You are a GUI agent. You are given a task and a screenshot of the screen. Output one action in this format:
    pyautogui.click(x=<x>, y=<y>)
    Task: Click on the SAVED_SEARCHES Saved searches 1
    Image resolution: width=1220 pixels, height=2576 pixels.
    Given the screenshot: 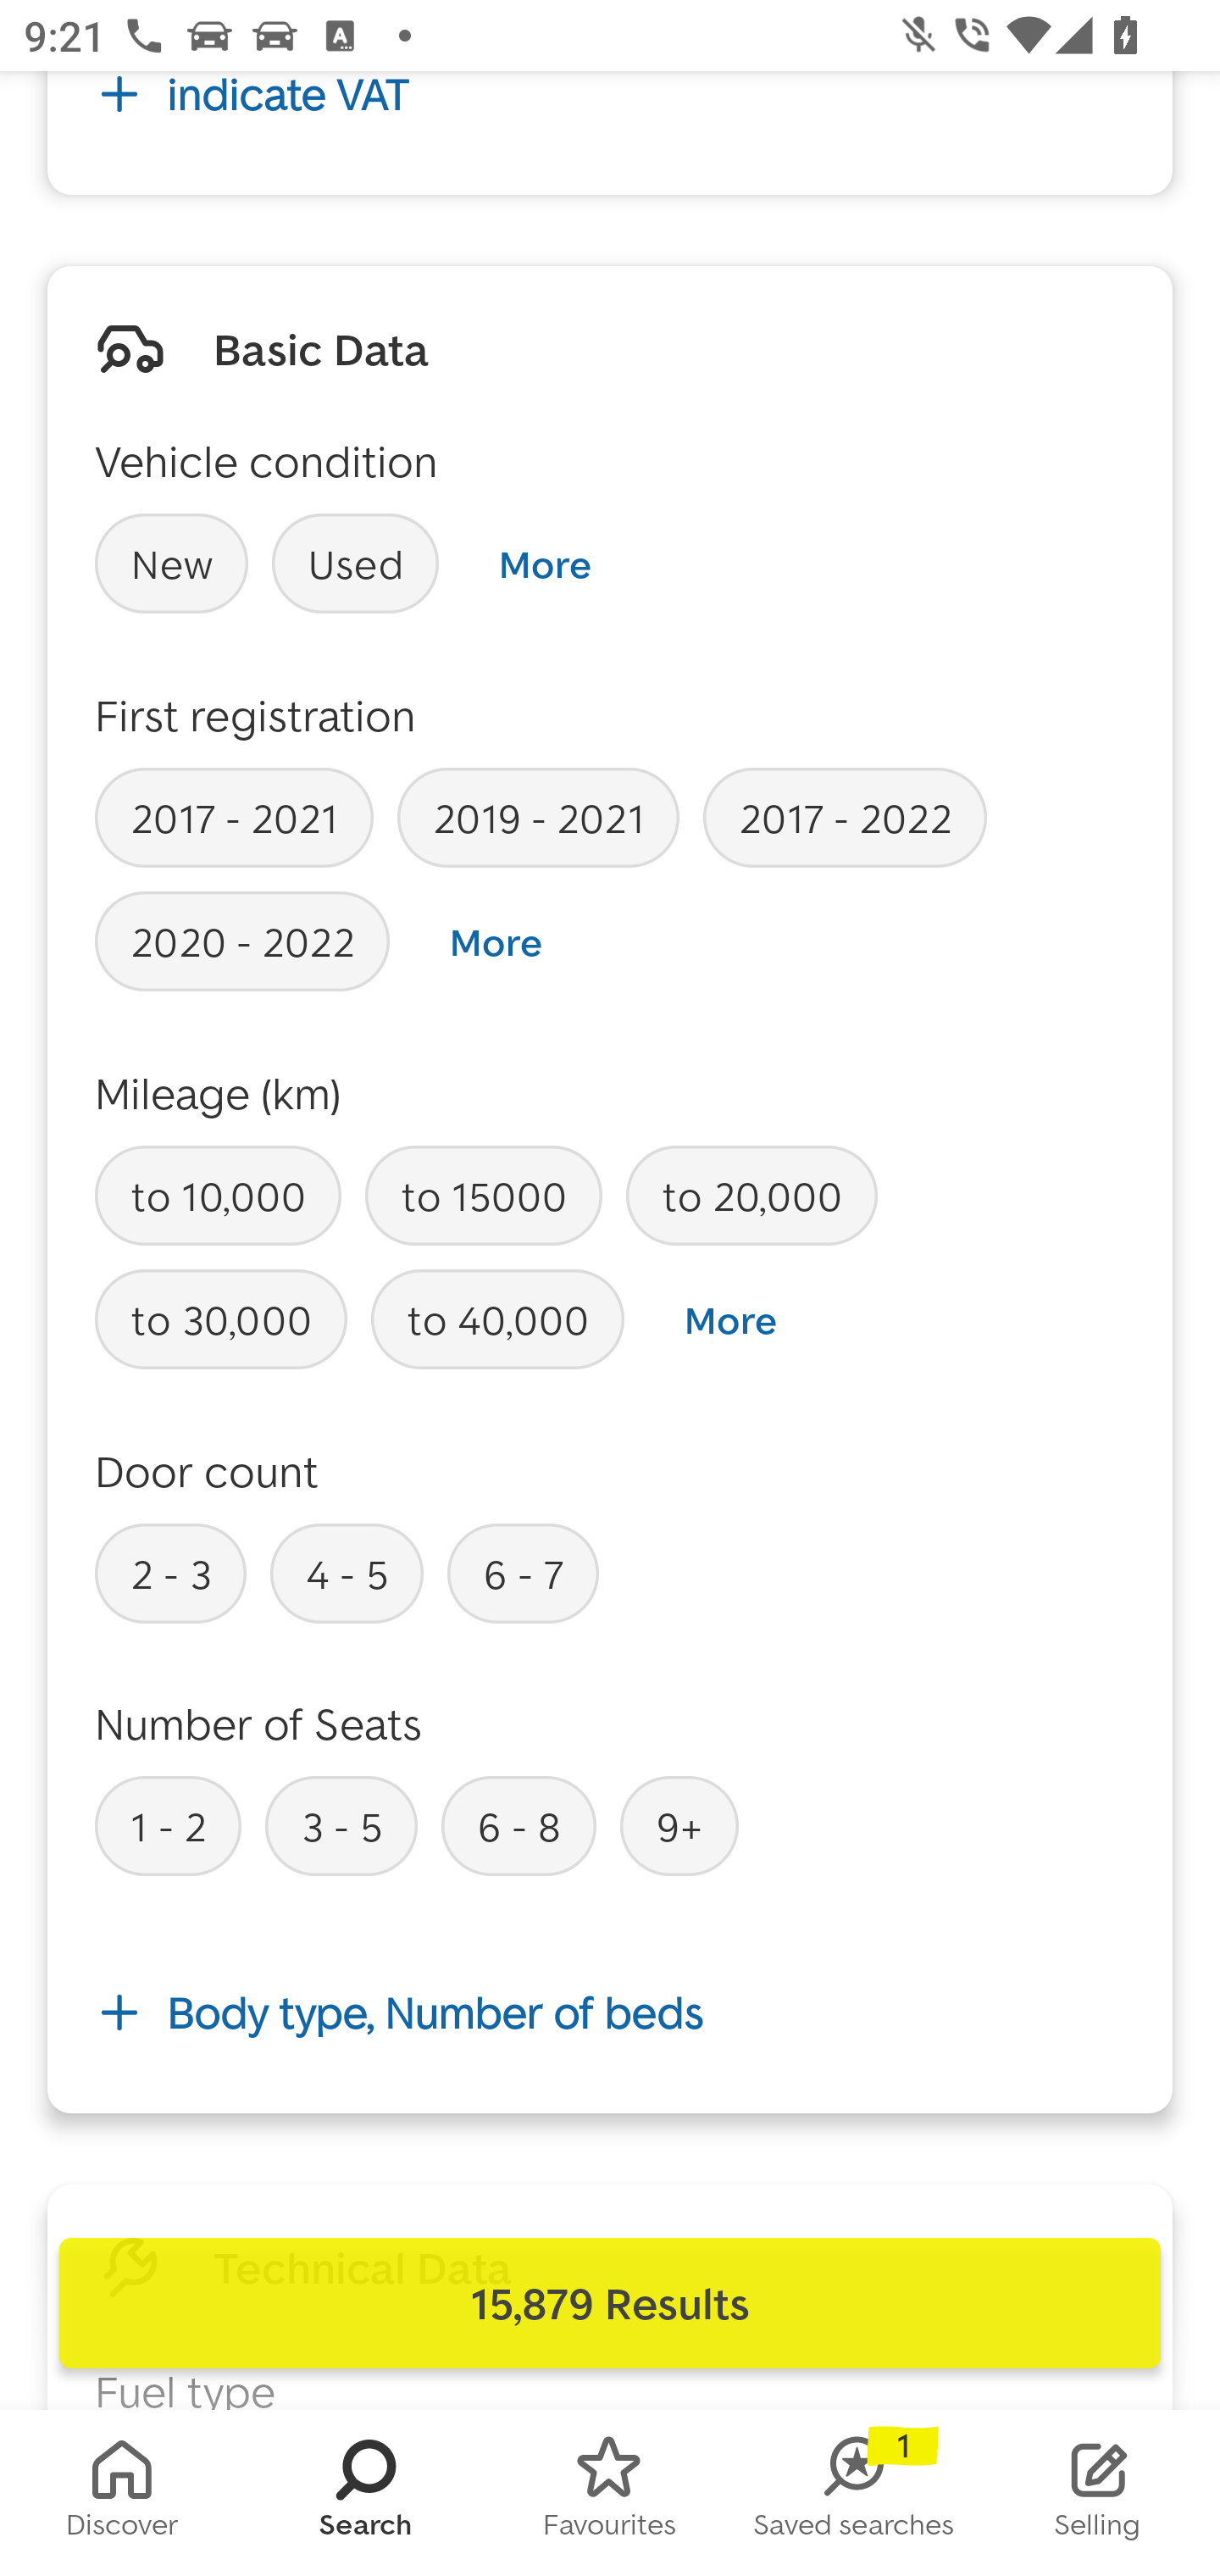 What is the action you would take?
    pyautogui.click(x=854, y=2493)
    